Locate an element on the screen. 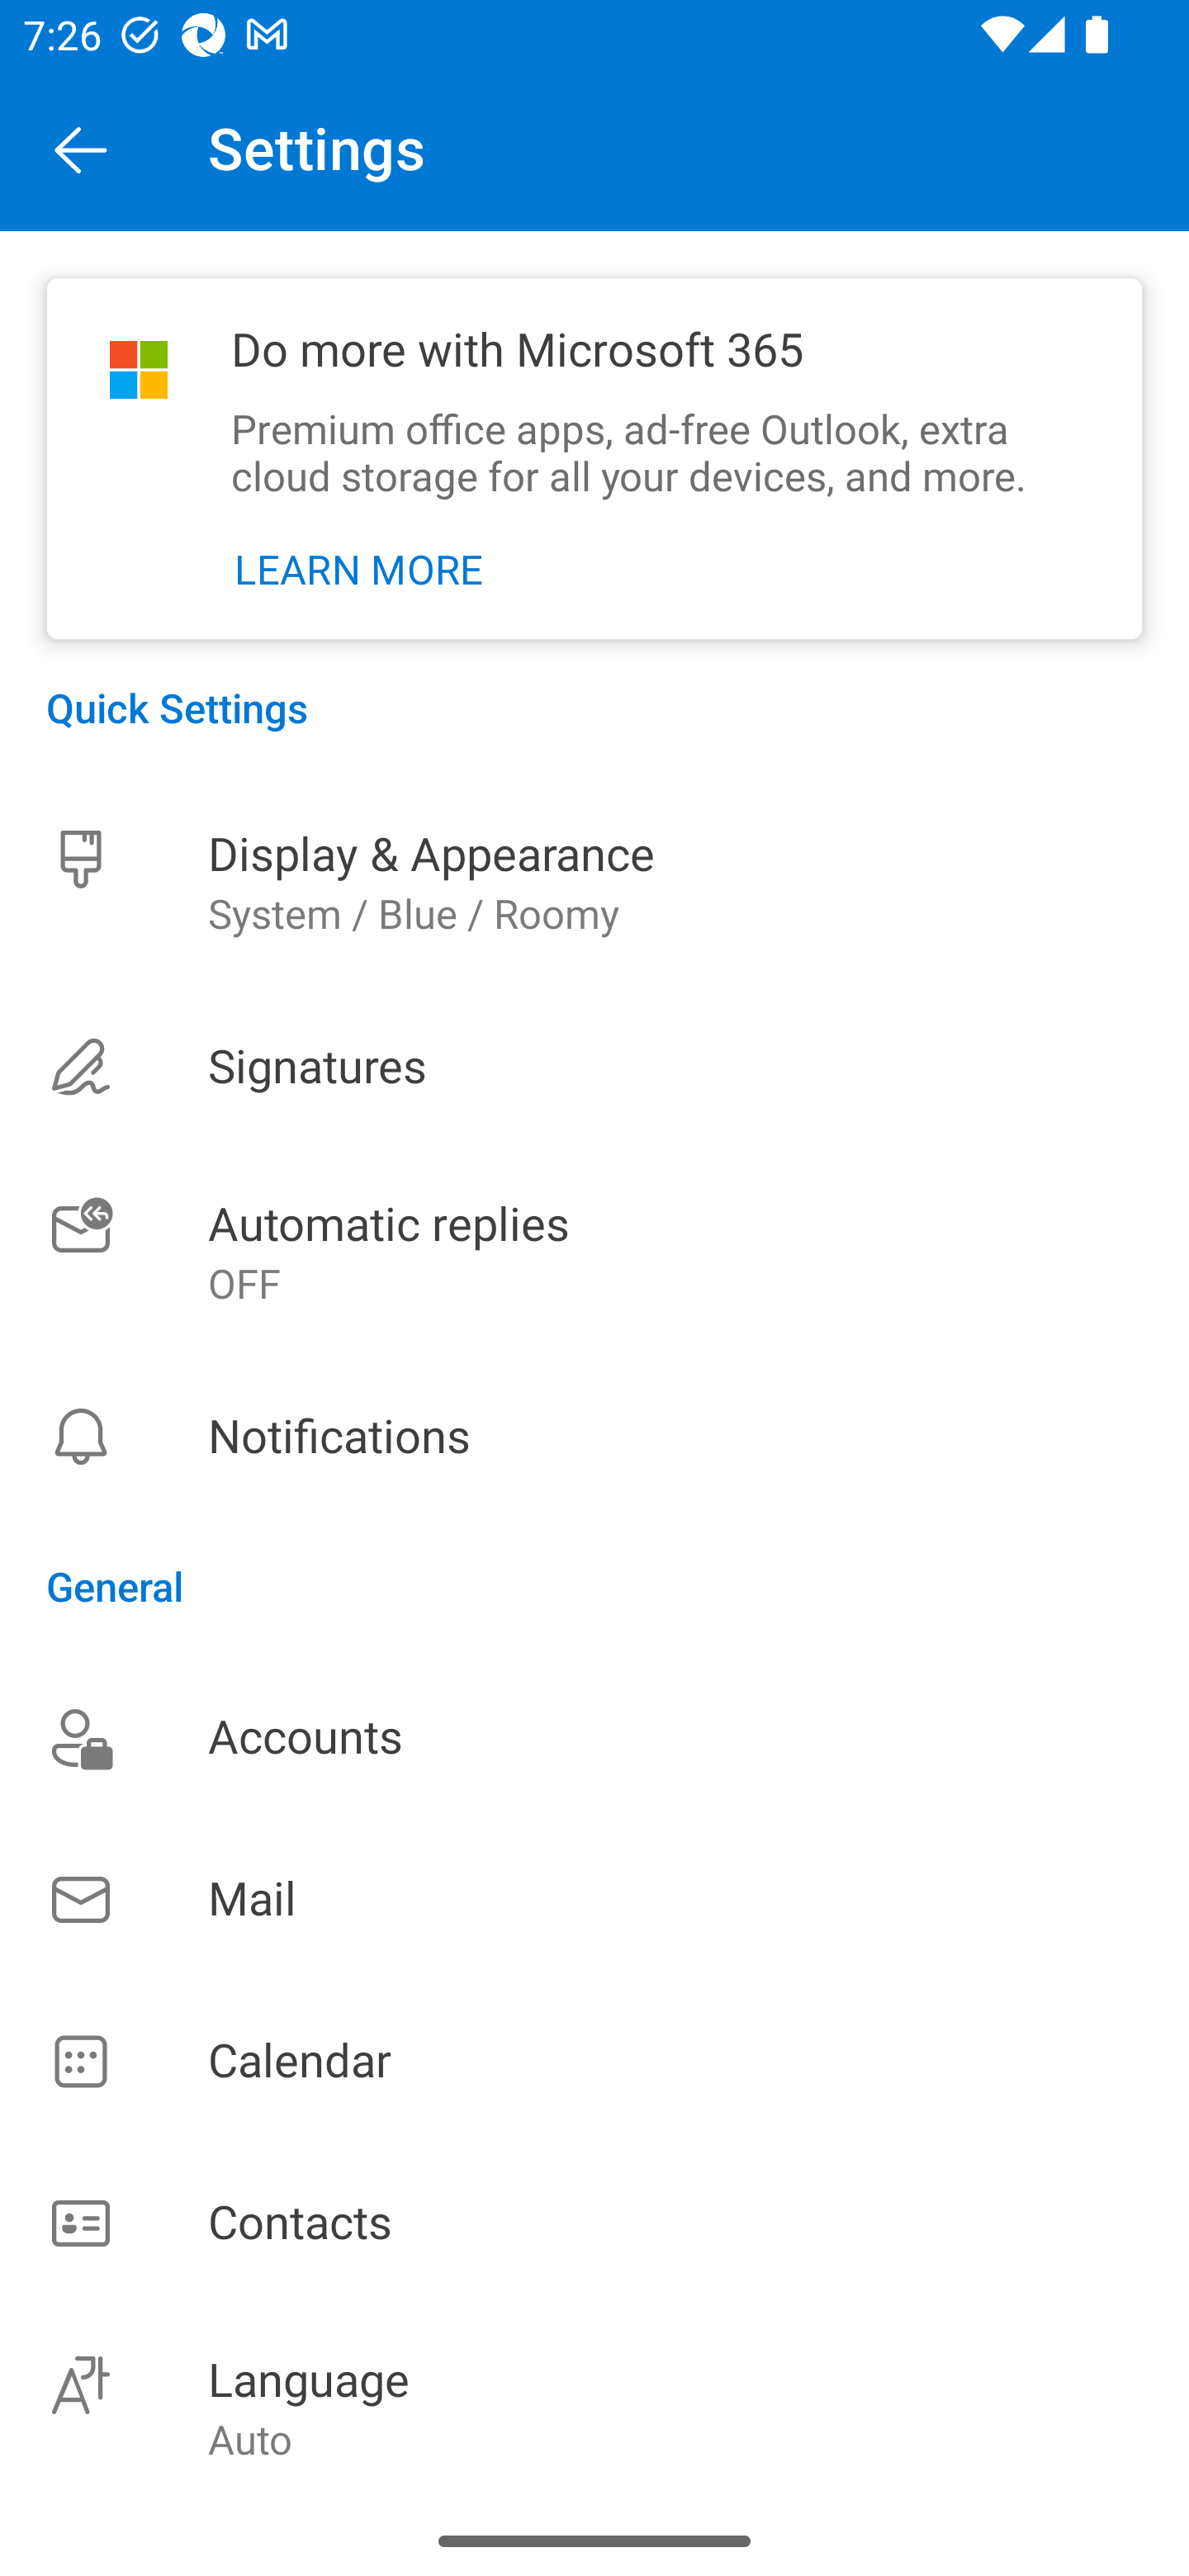 The width and height of the screenshot is (1189, 2576). Notifications is located at coordinates (594, 1437).